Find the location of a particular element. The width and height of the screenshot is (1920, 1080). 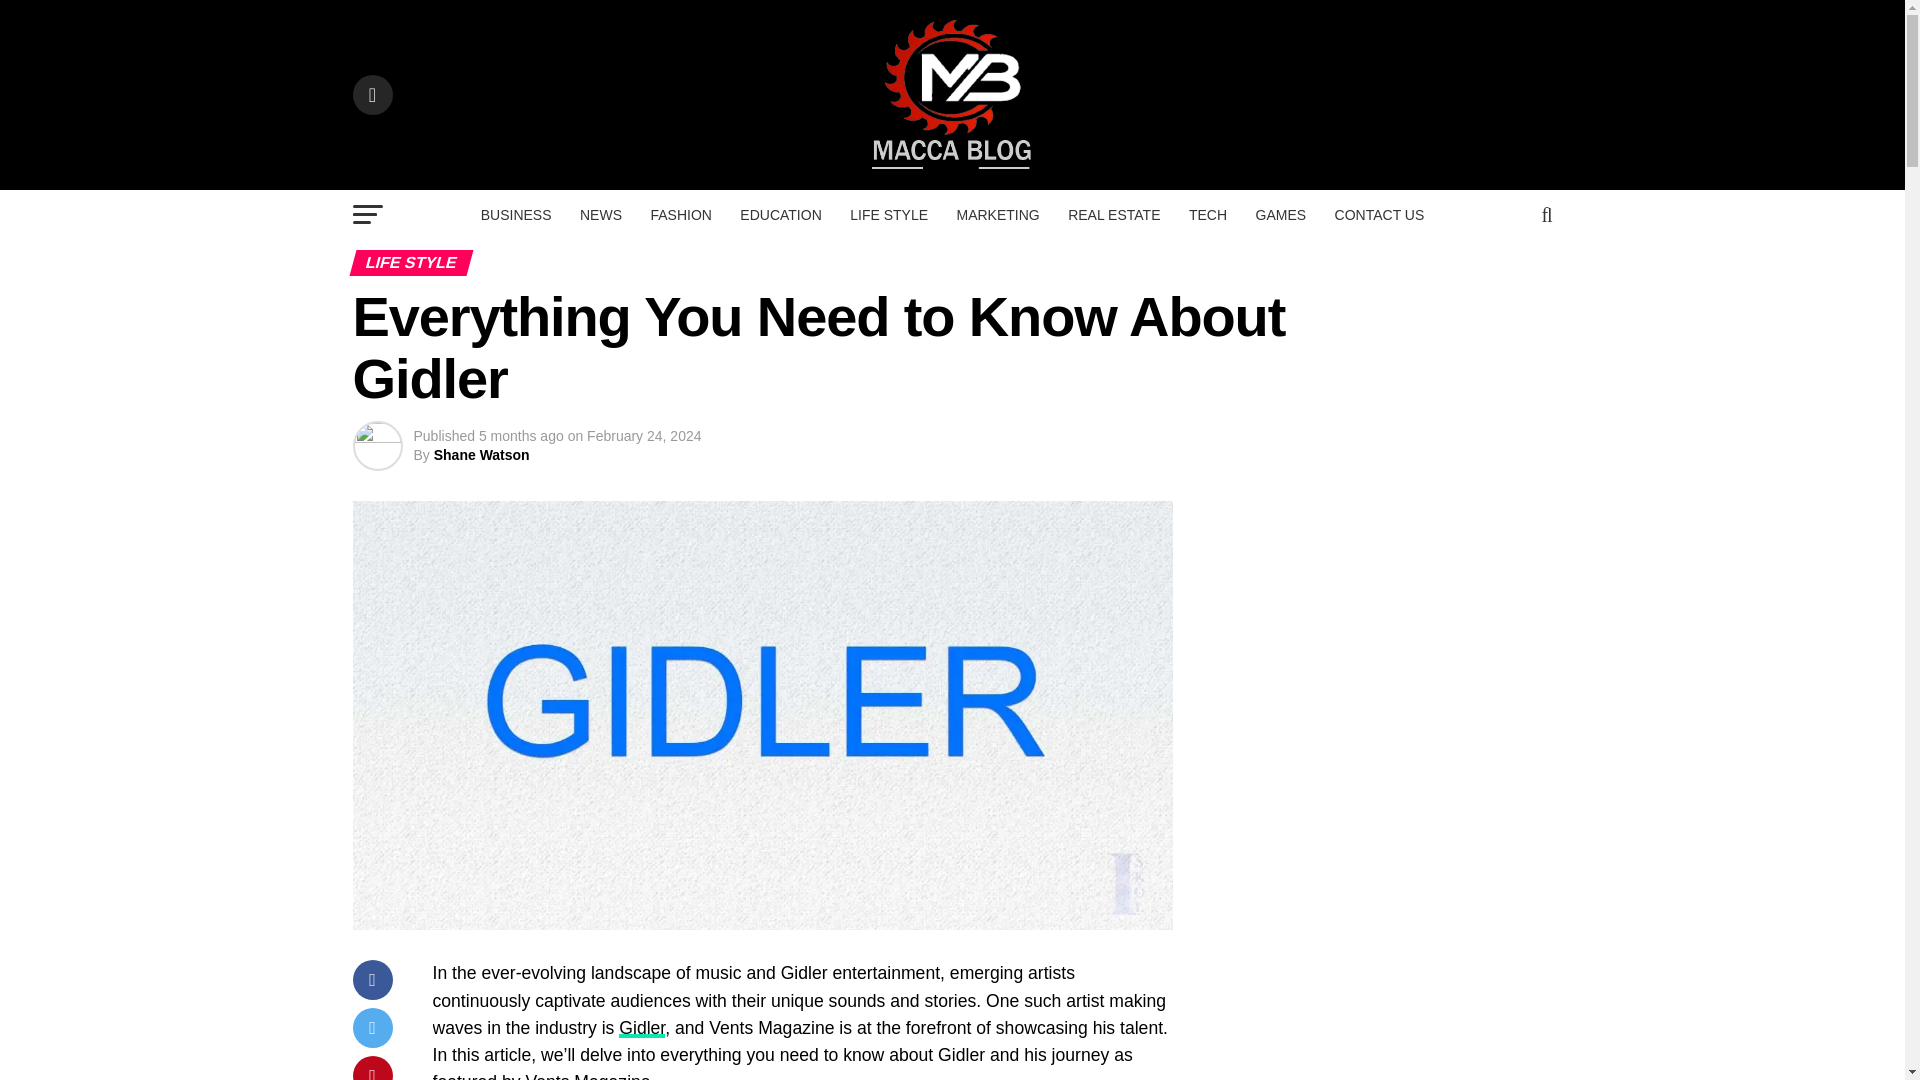

NEWS is located at coordinates (600, 214).